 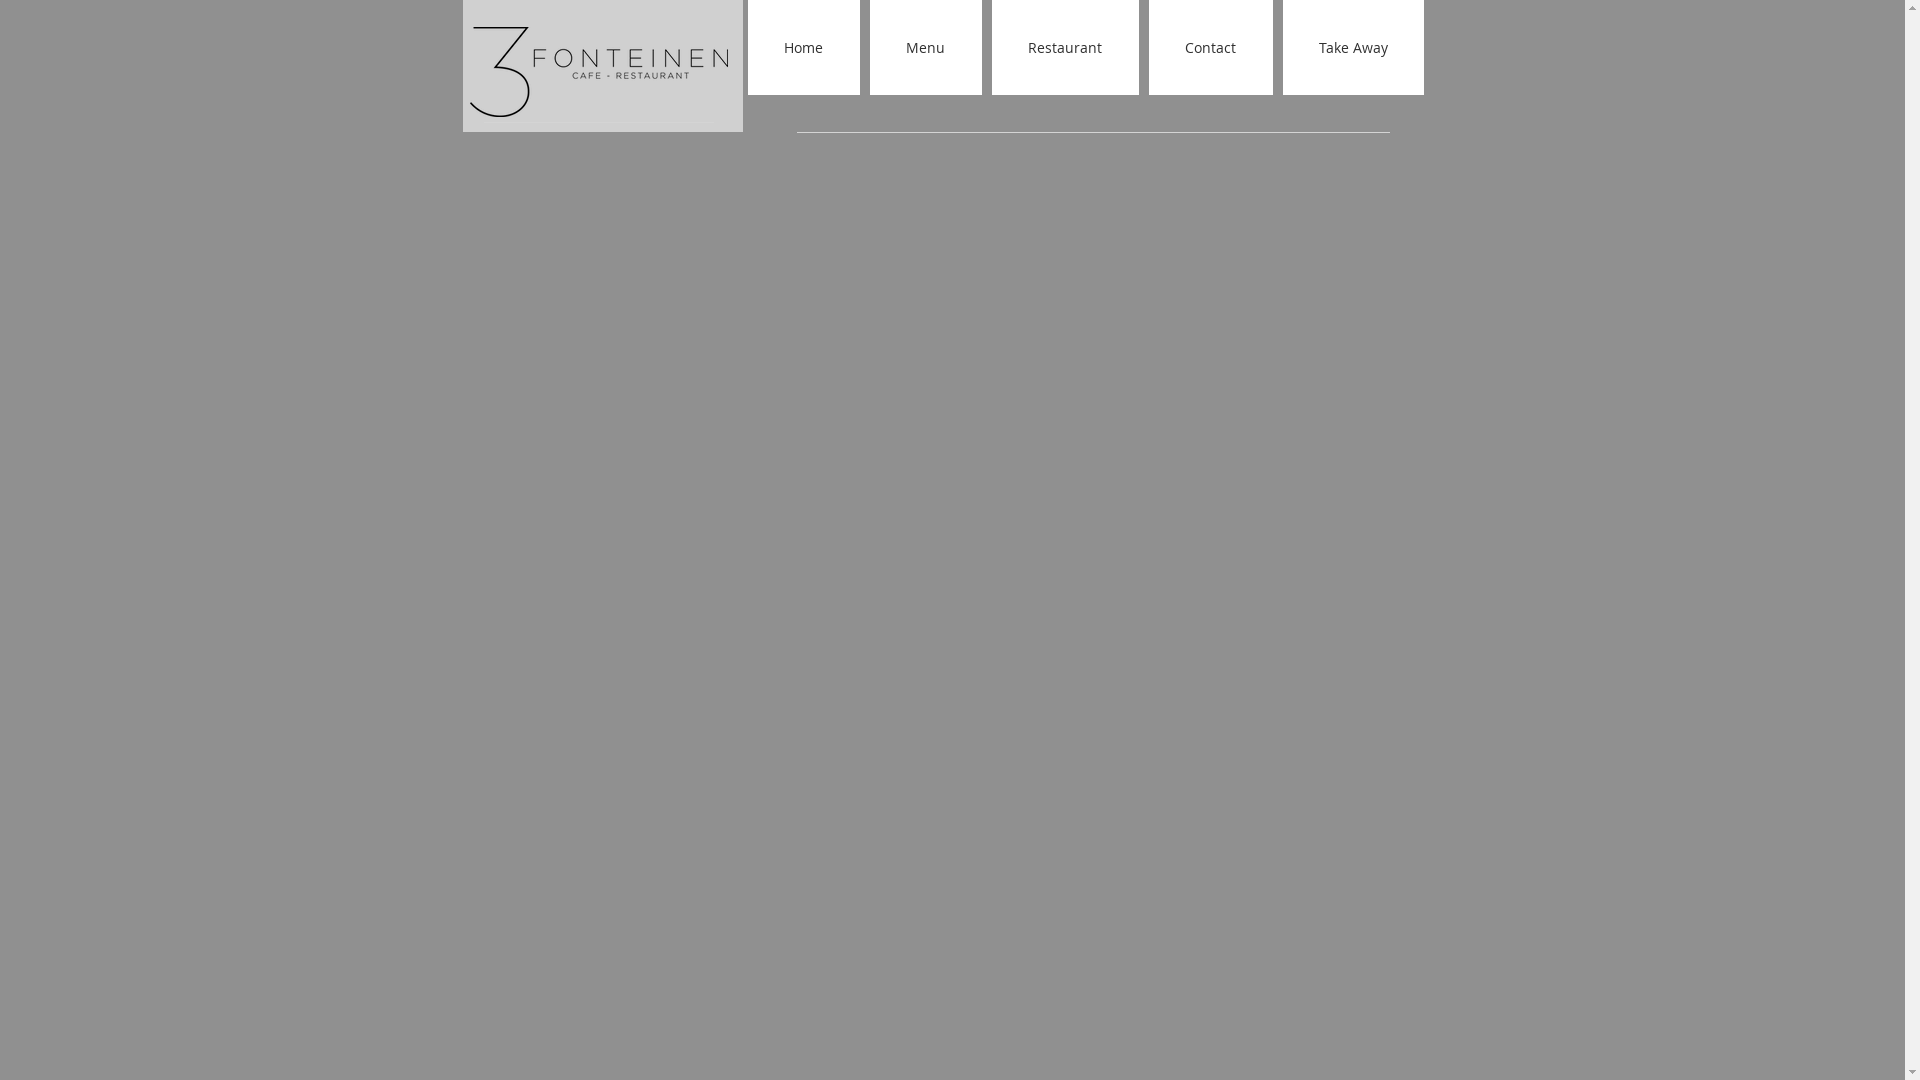 I want to click on Restaurant, so click(x=1066, y=48).